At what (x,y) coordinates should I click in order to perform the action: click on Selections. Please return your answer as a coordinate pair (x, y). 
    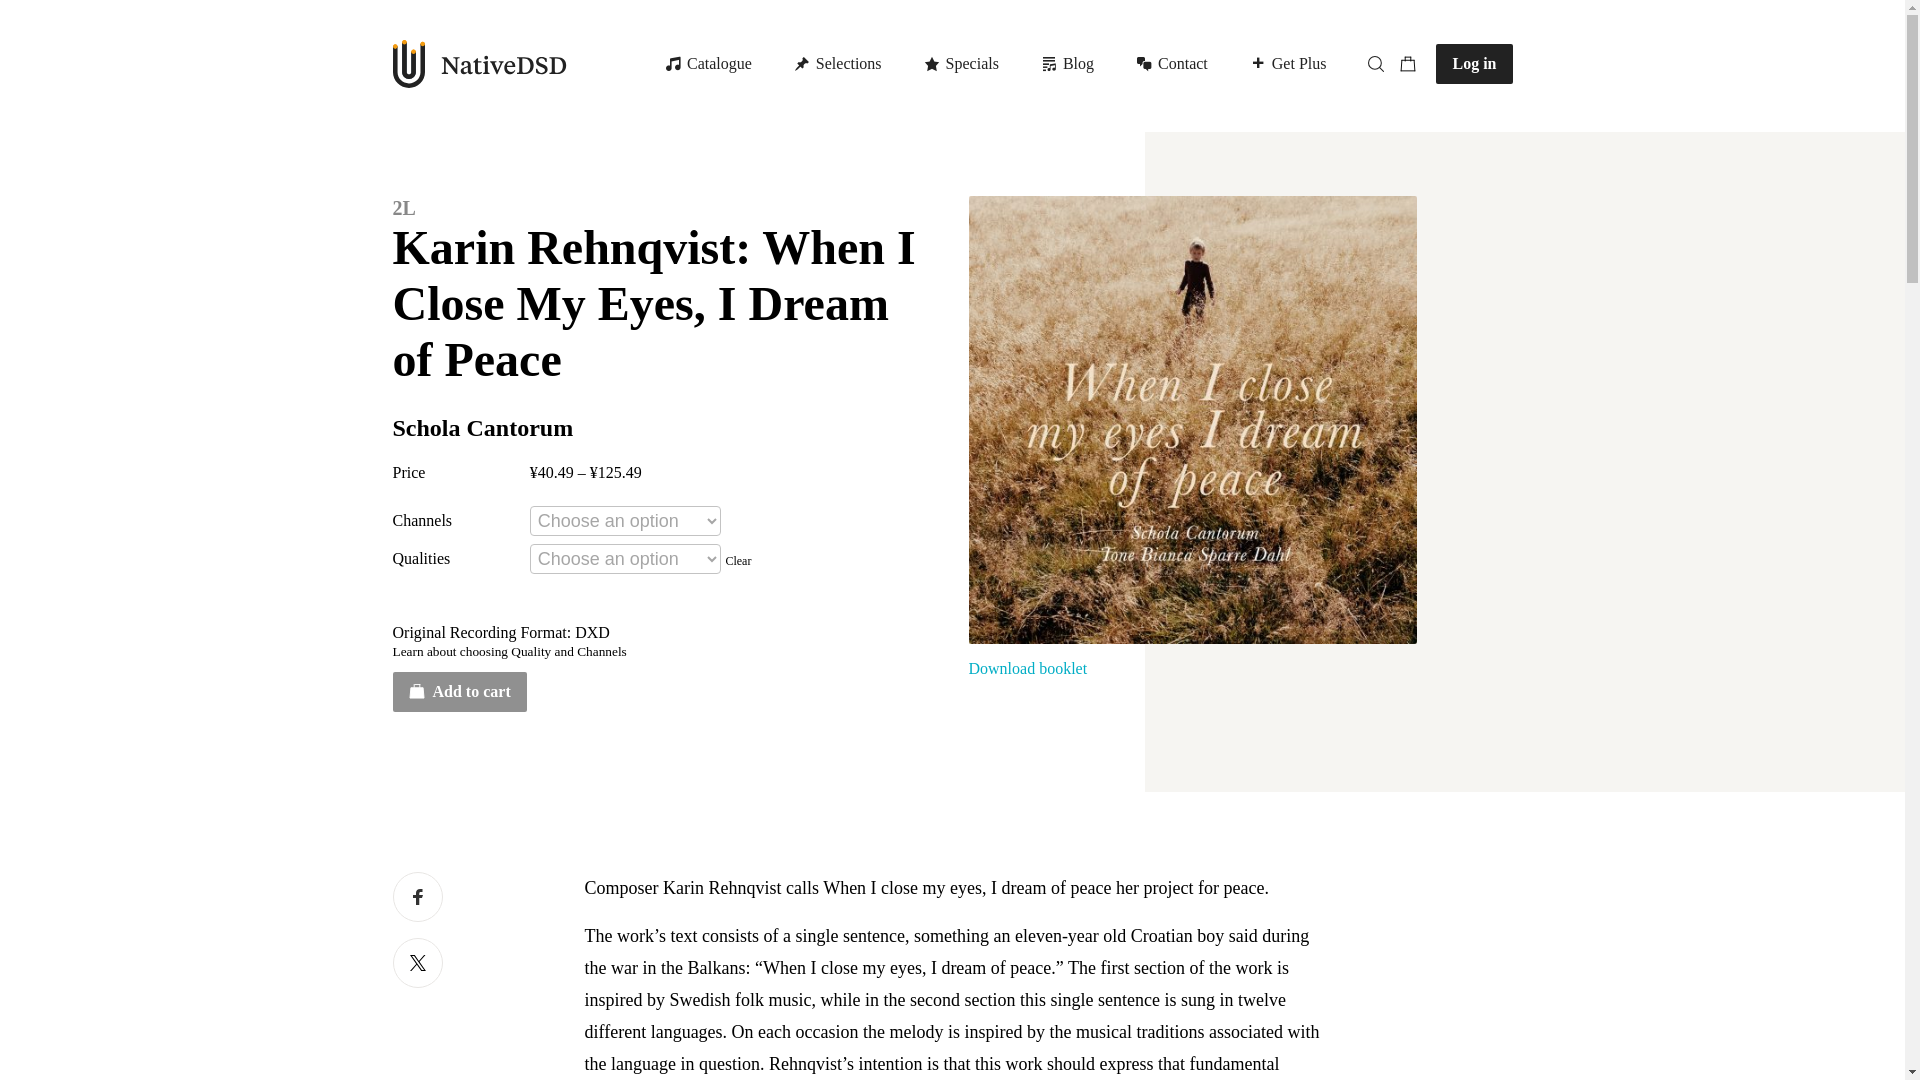
    Looking at the image, I should click on (840, 64).